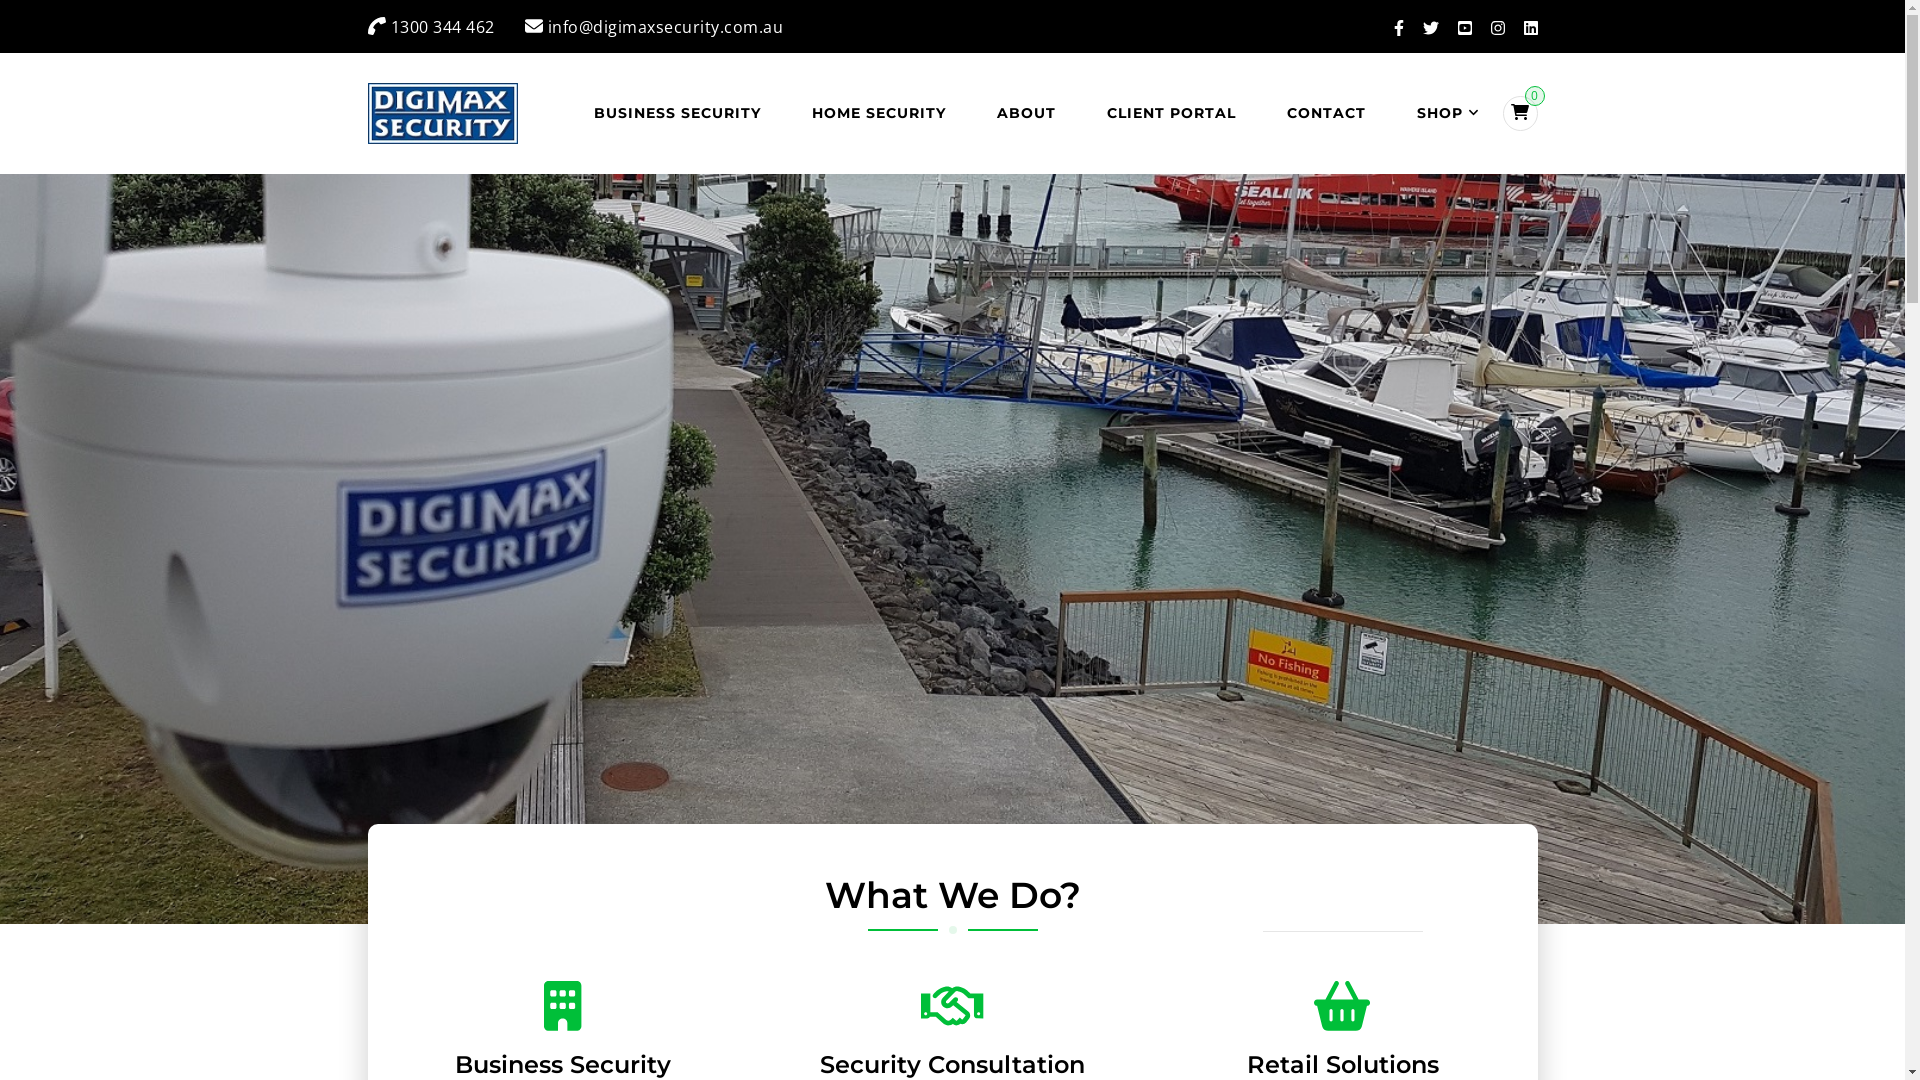  Describe the element at coordinates (879, 114) in the screenshot. I see `HOME SECURITY` at that location.